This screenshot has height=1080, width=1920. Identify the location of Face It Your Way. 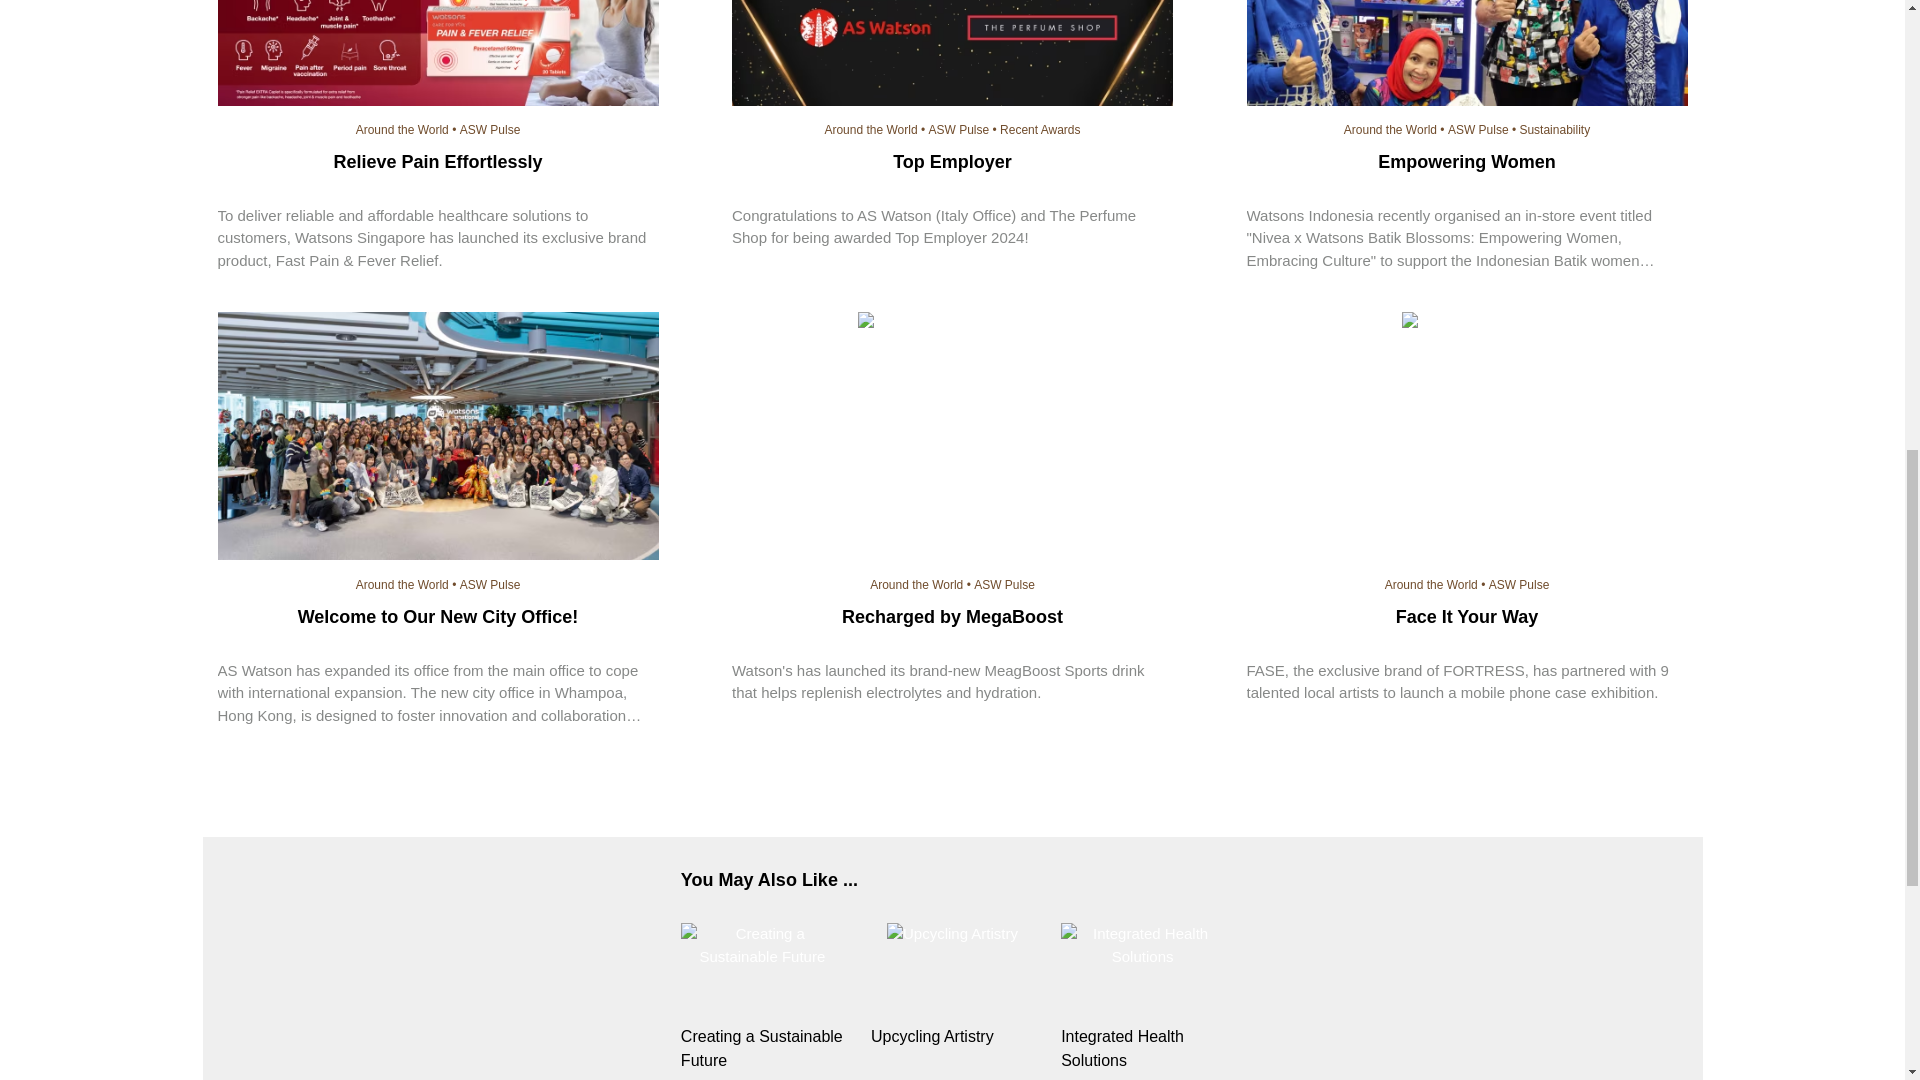
(1466, 323).